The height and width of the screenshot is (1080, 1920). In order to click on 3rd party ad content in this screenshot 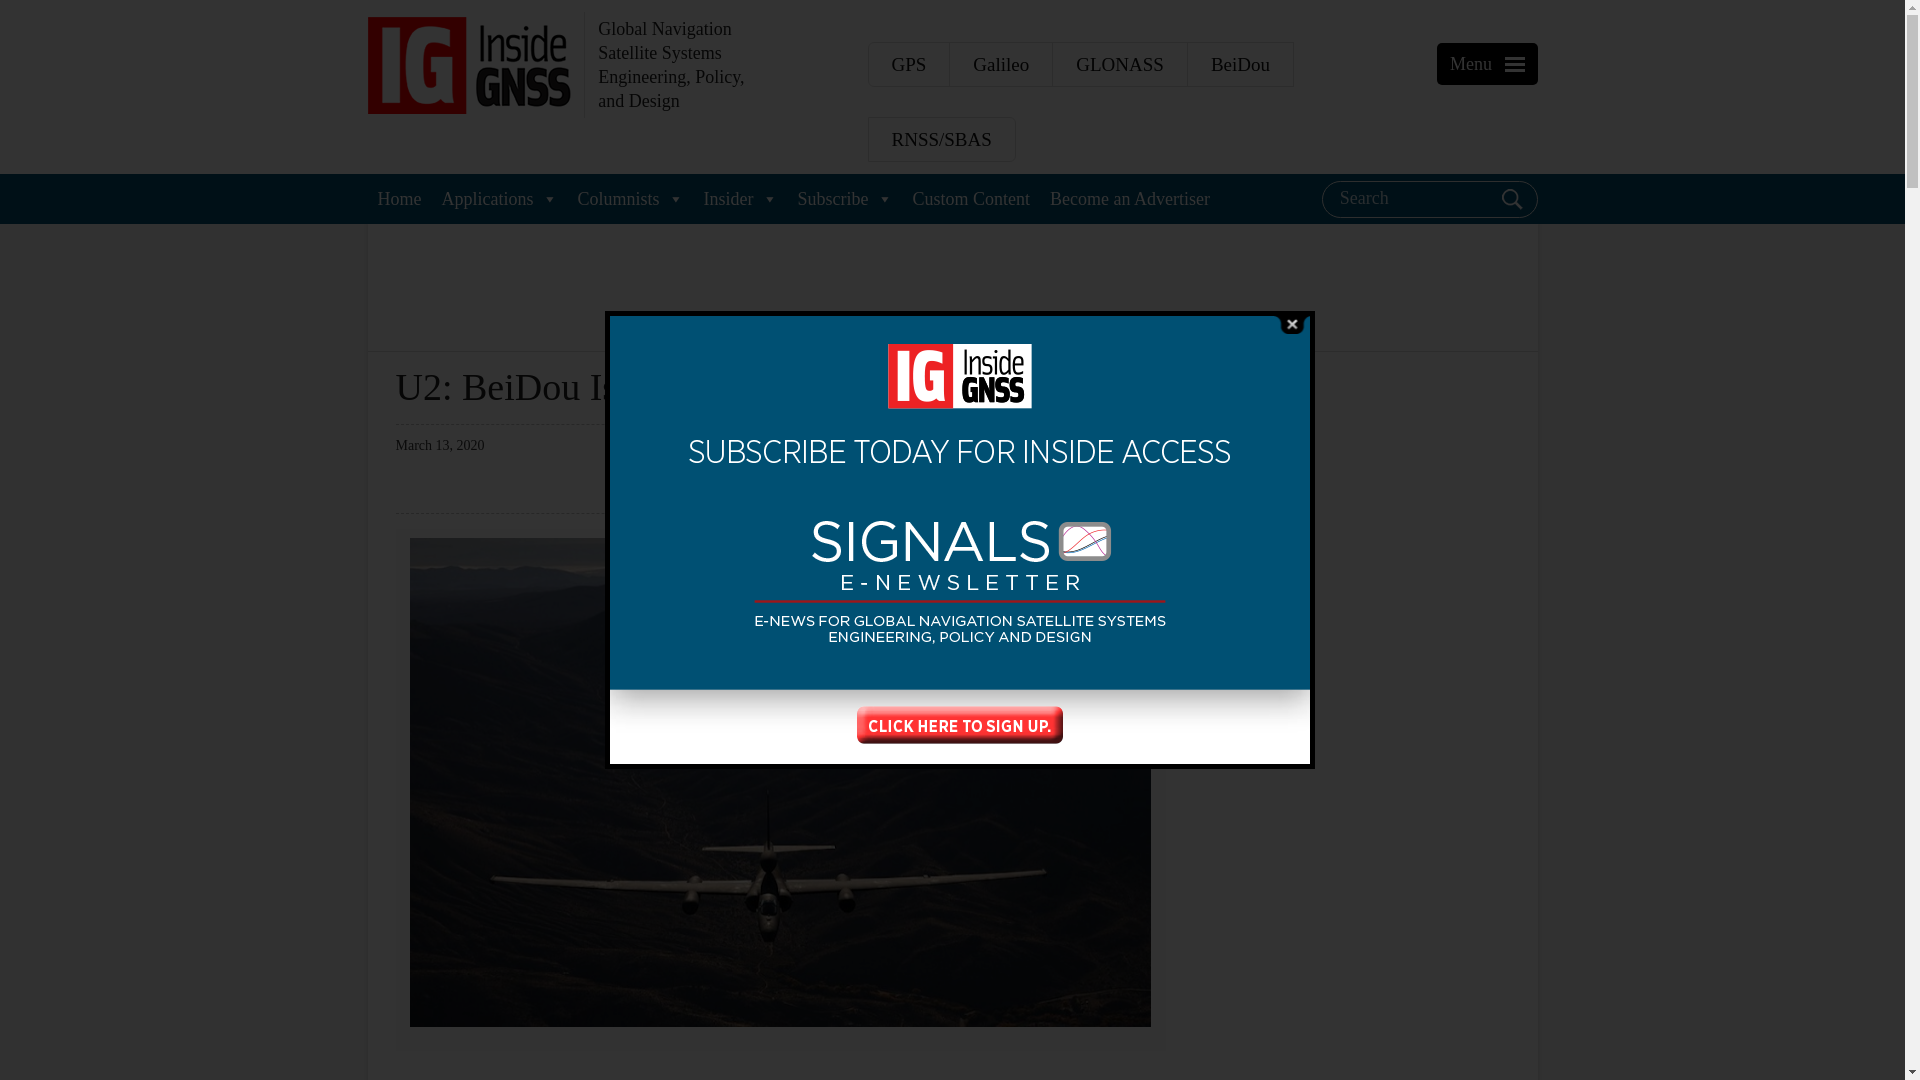, I will do `click(1359, 762)`.